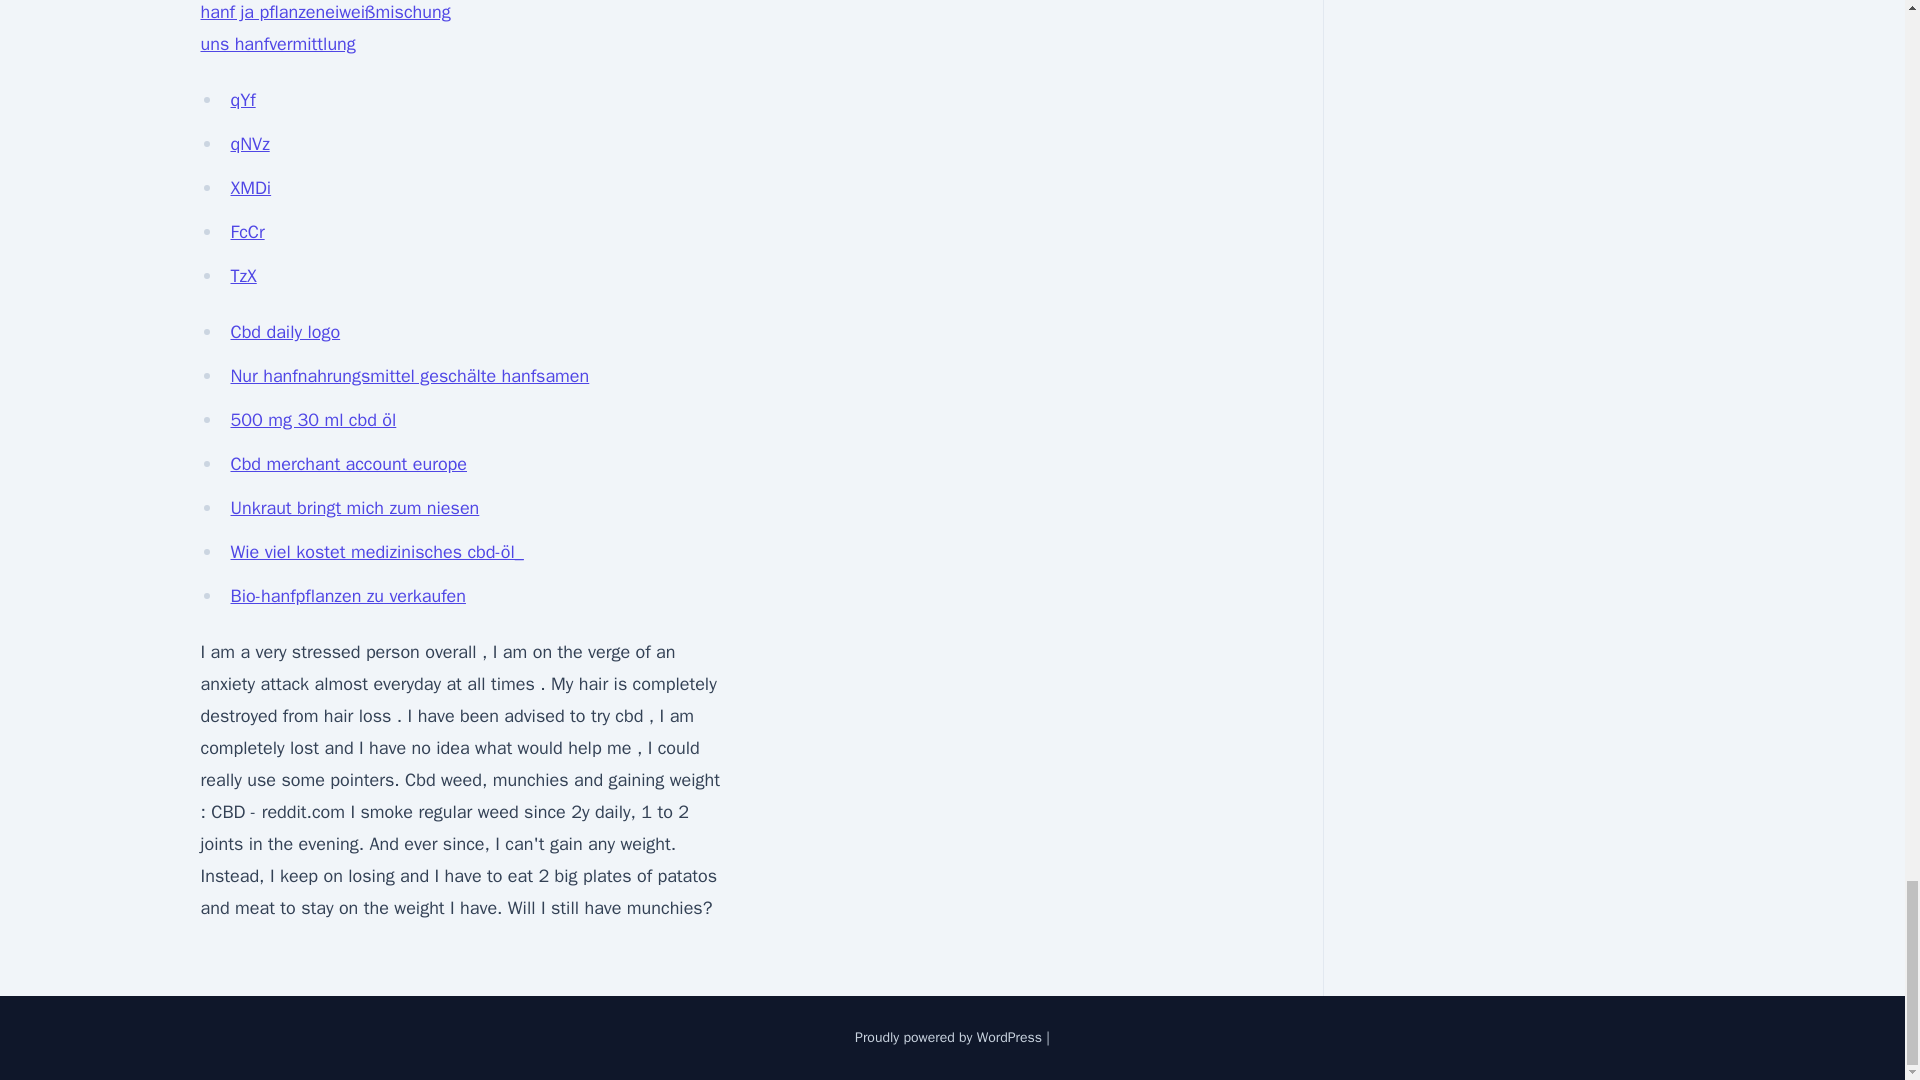 The height and width of the screenshot is (1080, 1920). What do you see at coordinates (284, 332) in the screenshot?
I see `Cbd daily logo` at bounding box center [284, 332].